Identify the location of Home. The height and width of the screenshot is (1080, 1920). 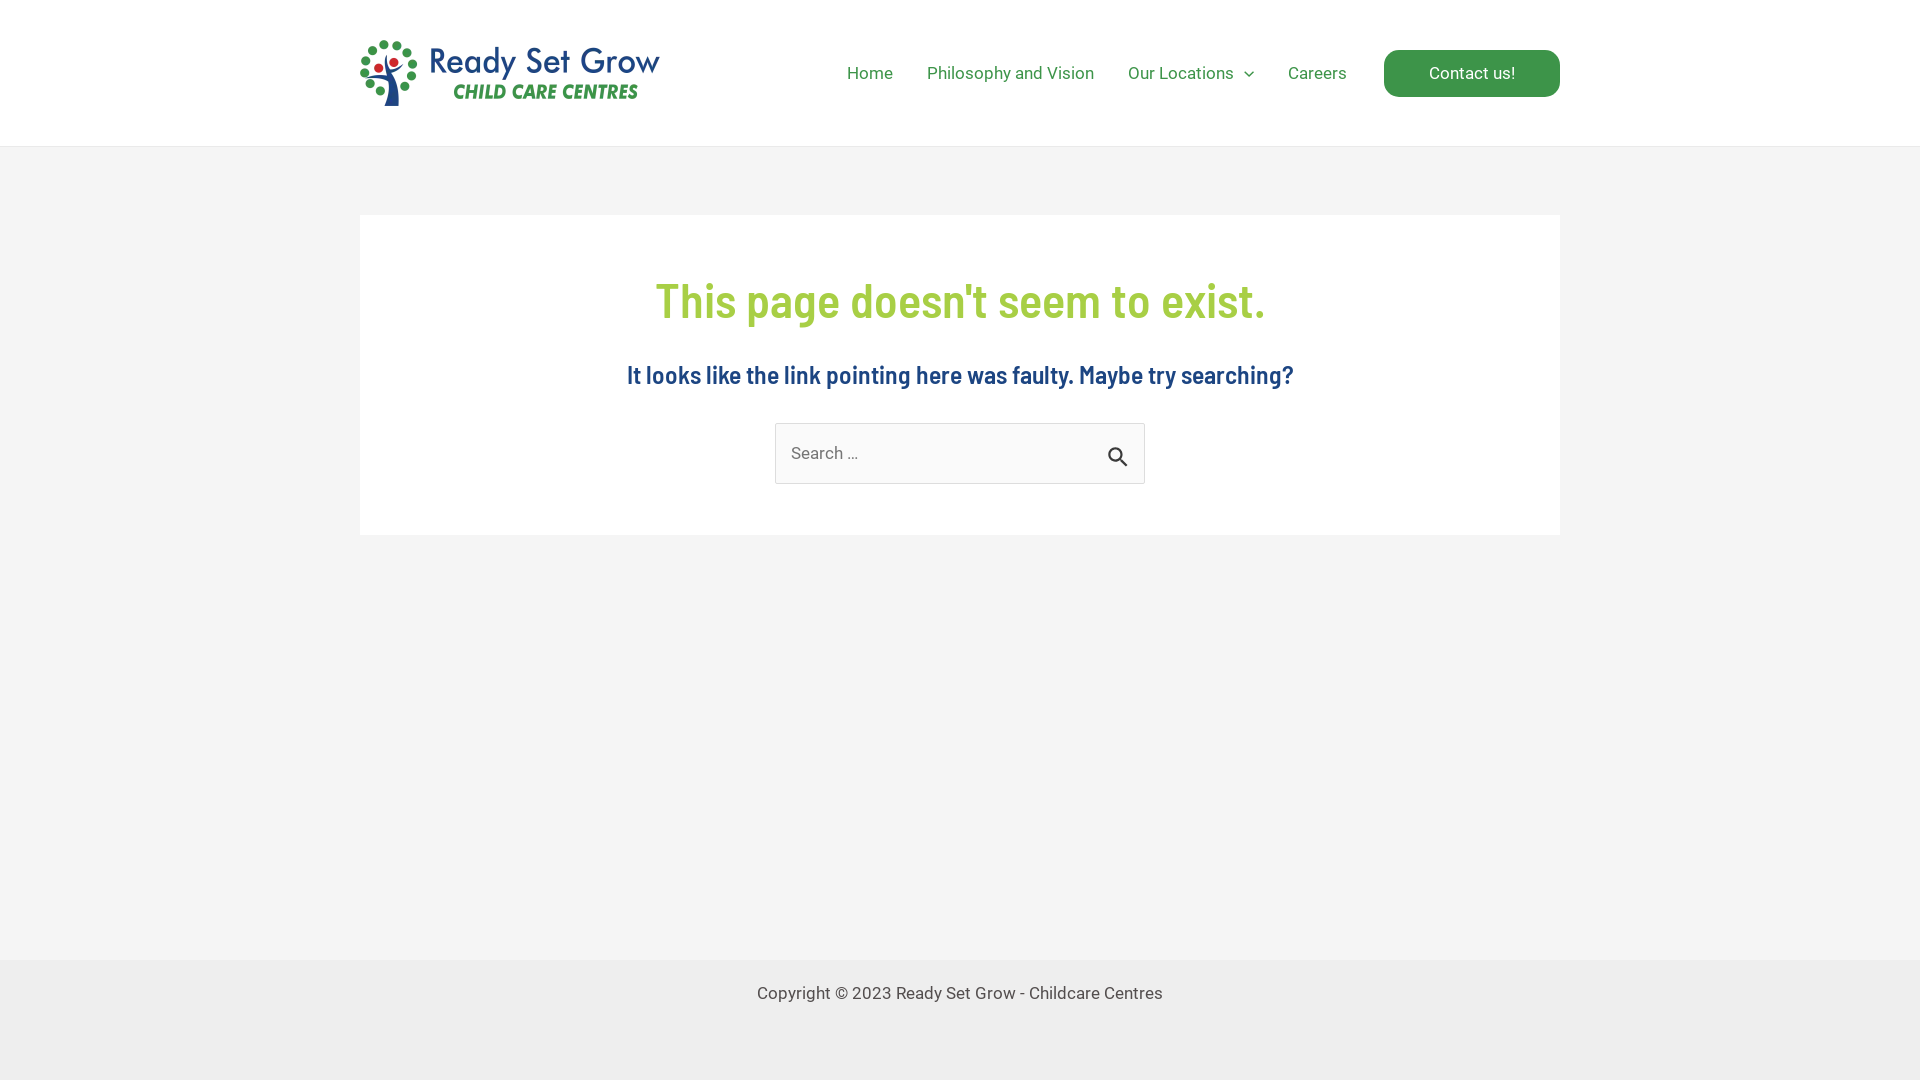
(870, 73).